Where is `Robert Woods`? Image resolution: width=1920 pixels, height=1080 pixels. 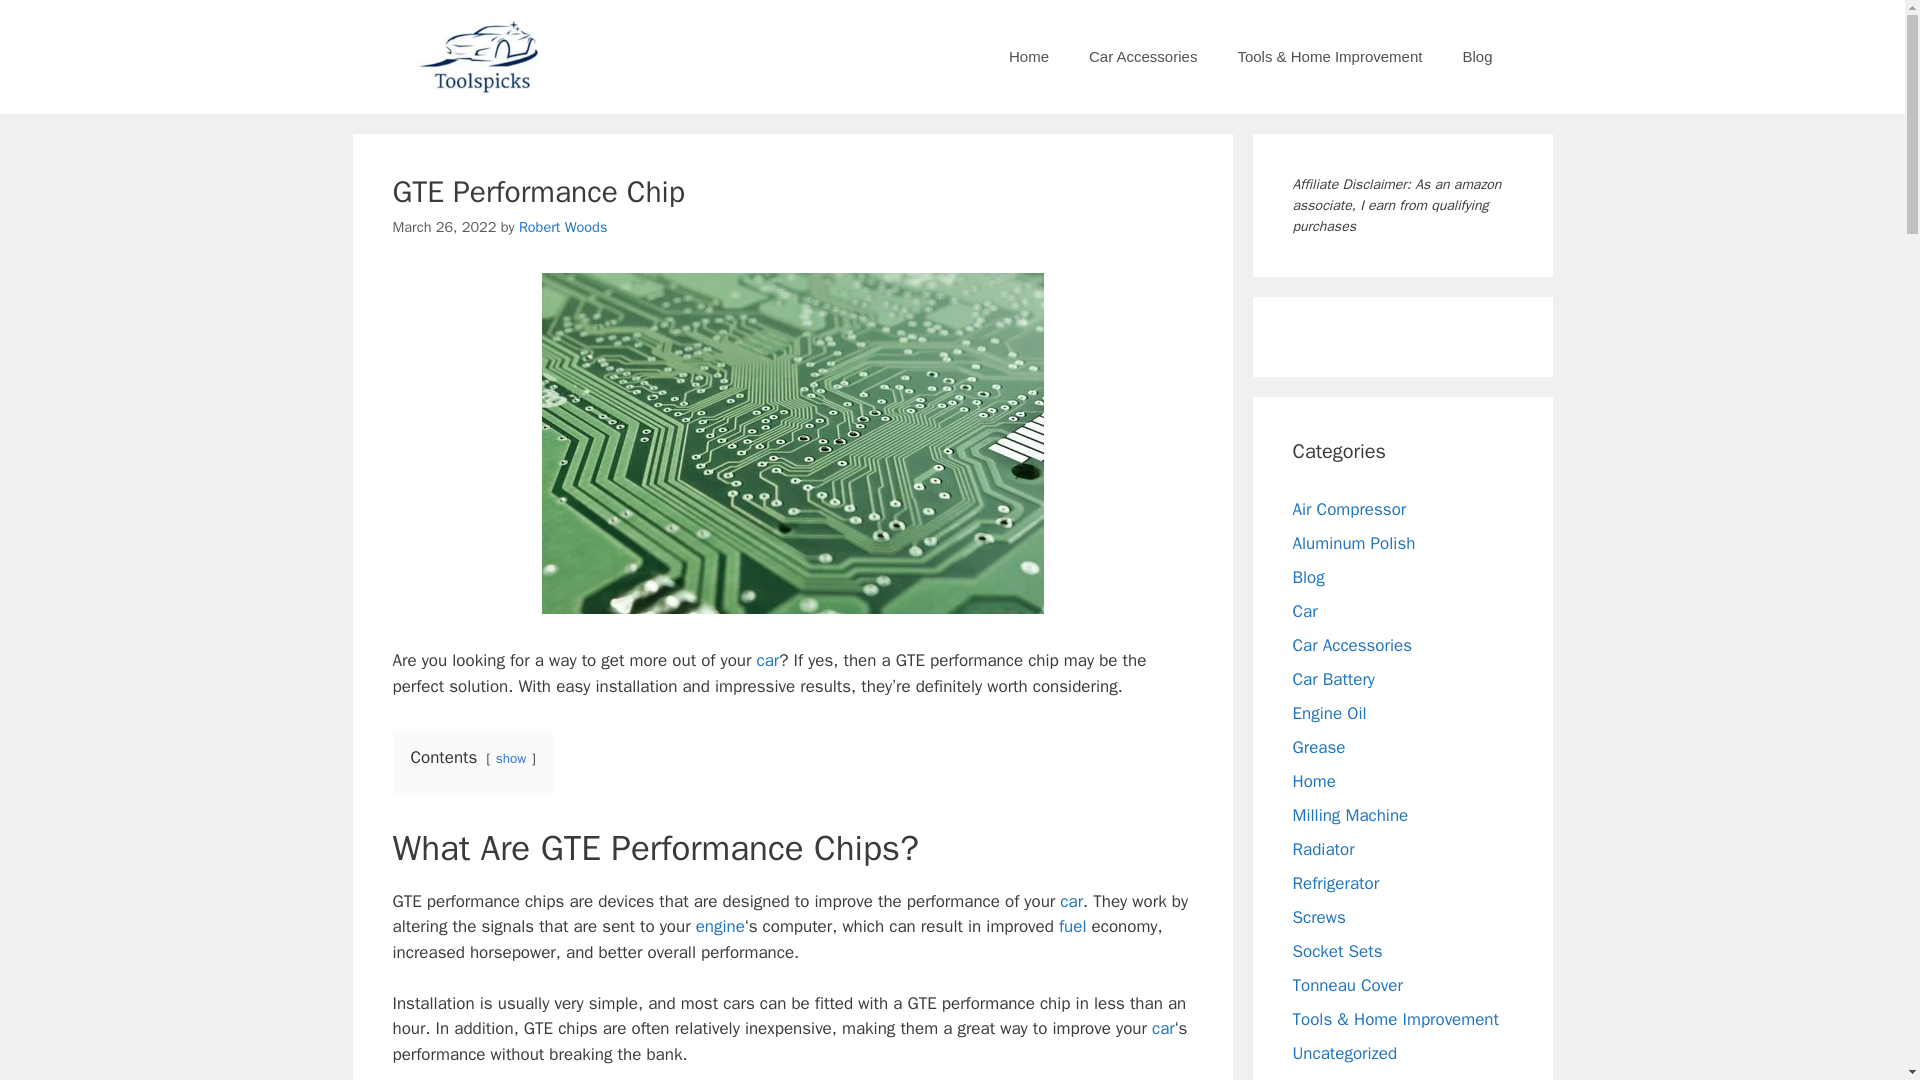
Robert Woods is located at coordinates (563, 227).